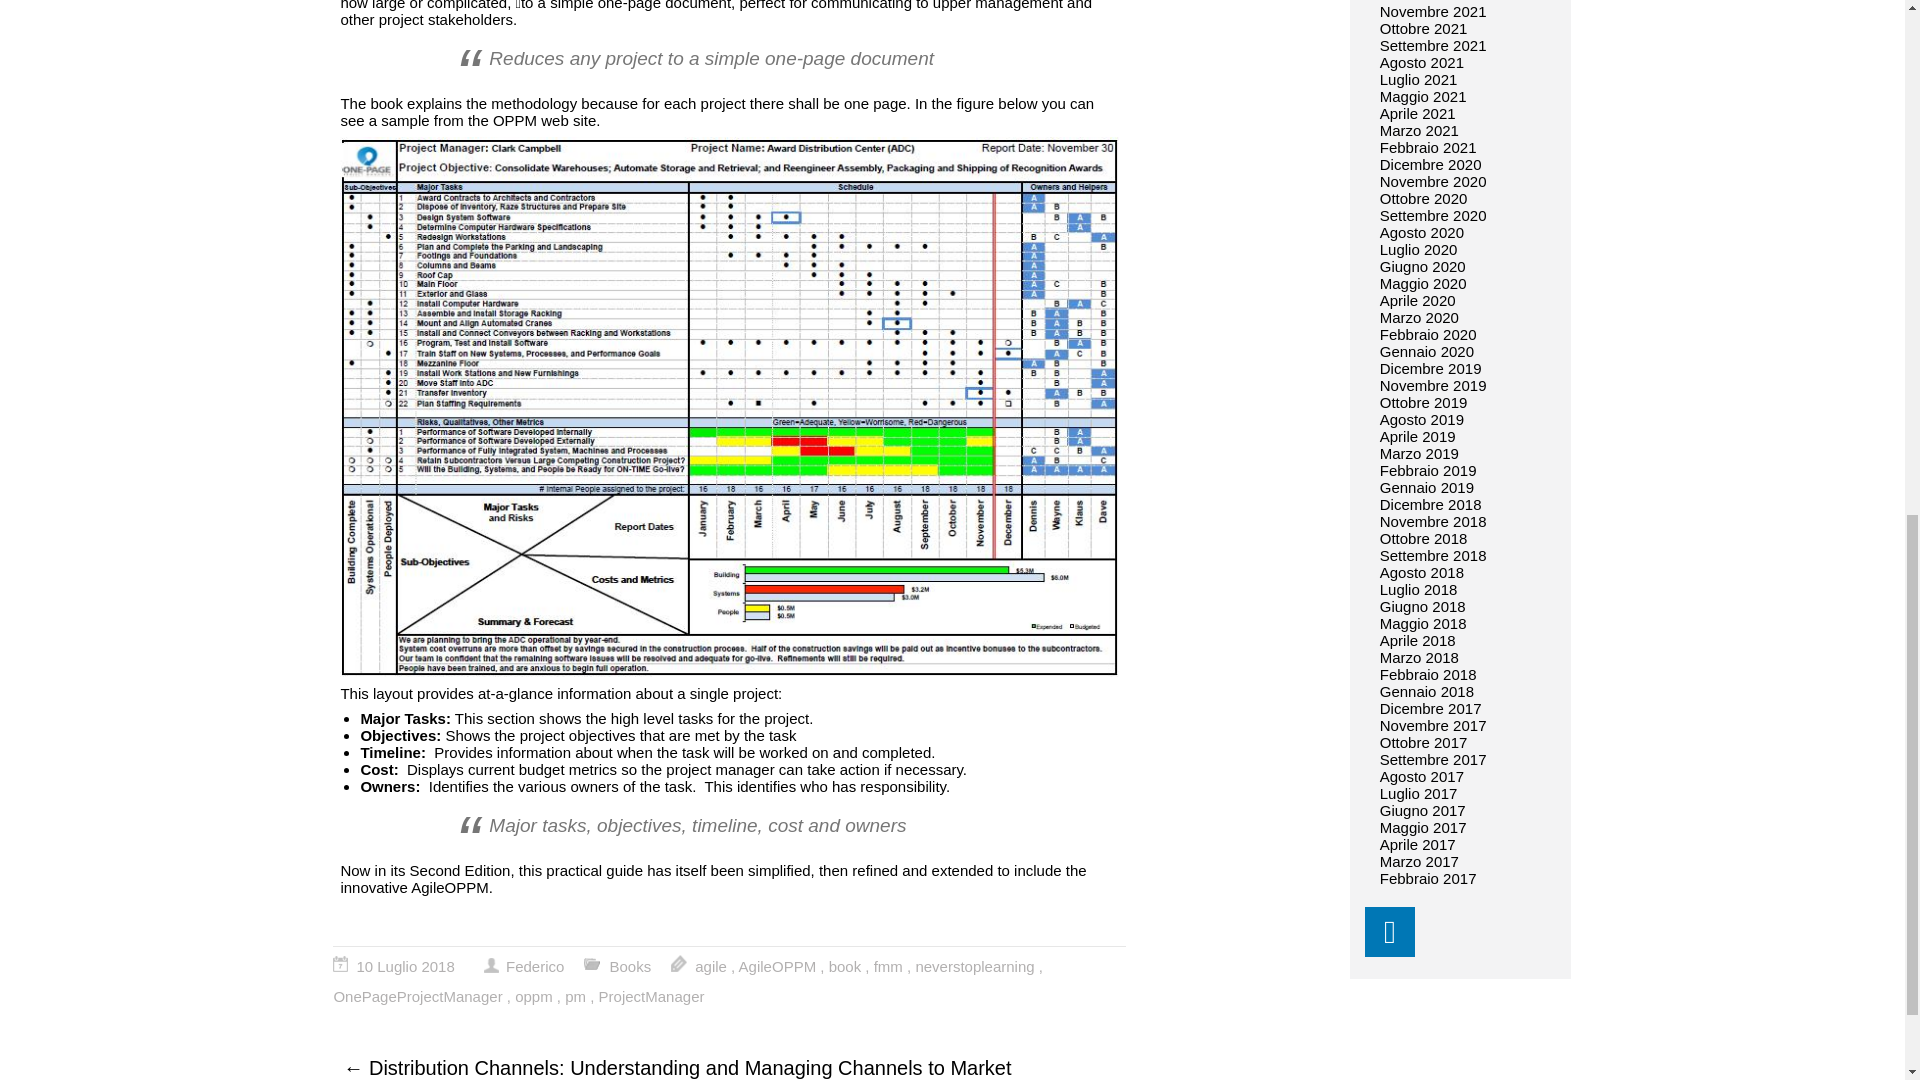 This screenshot has width=1920, height=1080. What do you see at coordinates (974, 966) in the screenshot?
I see `neverstoplearning` at bounding box center [974, 966].